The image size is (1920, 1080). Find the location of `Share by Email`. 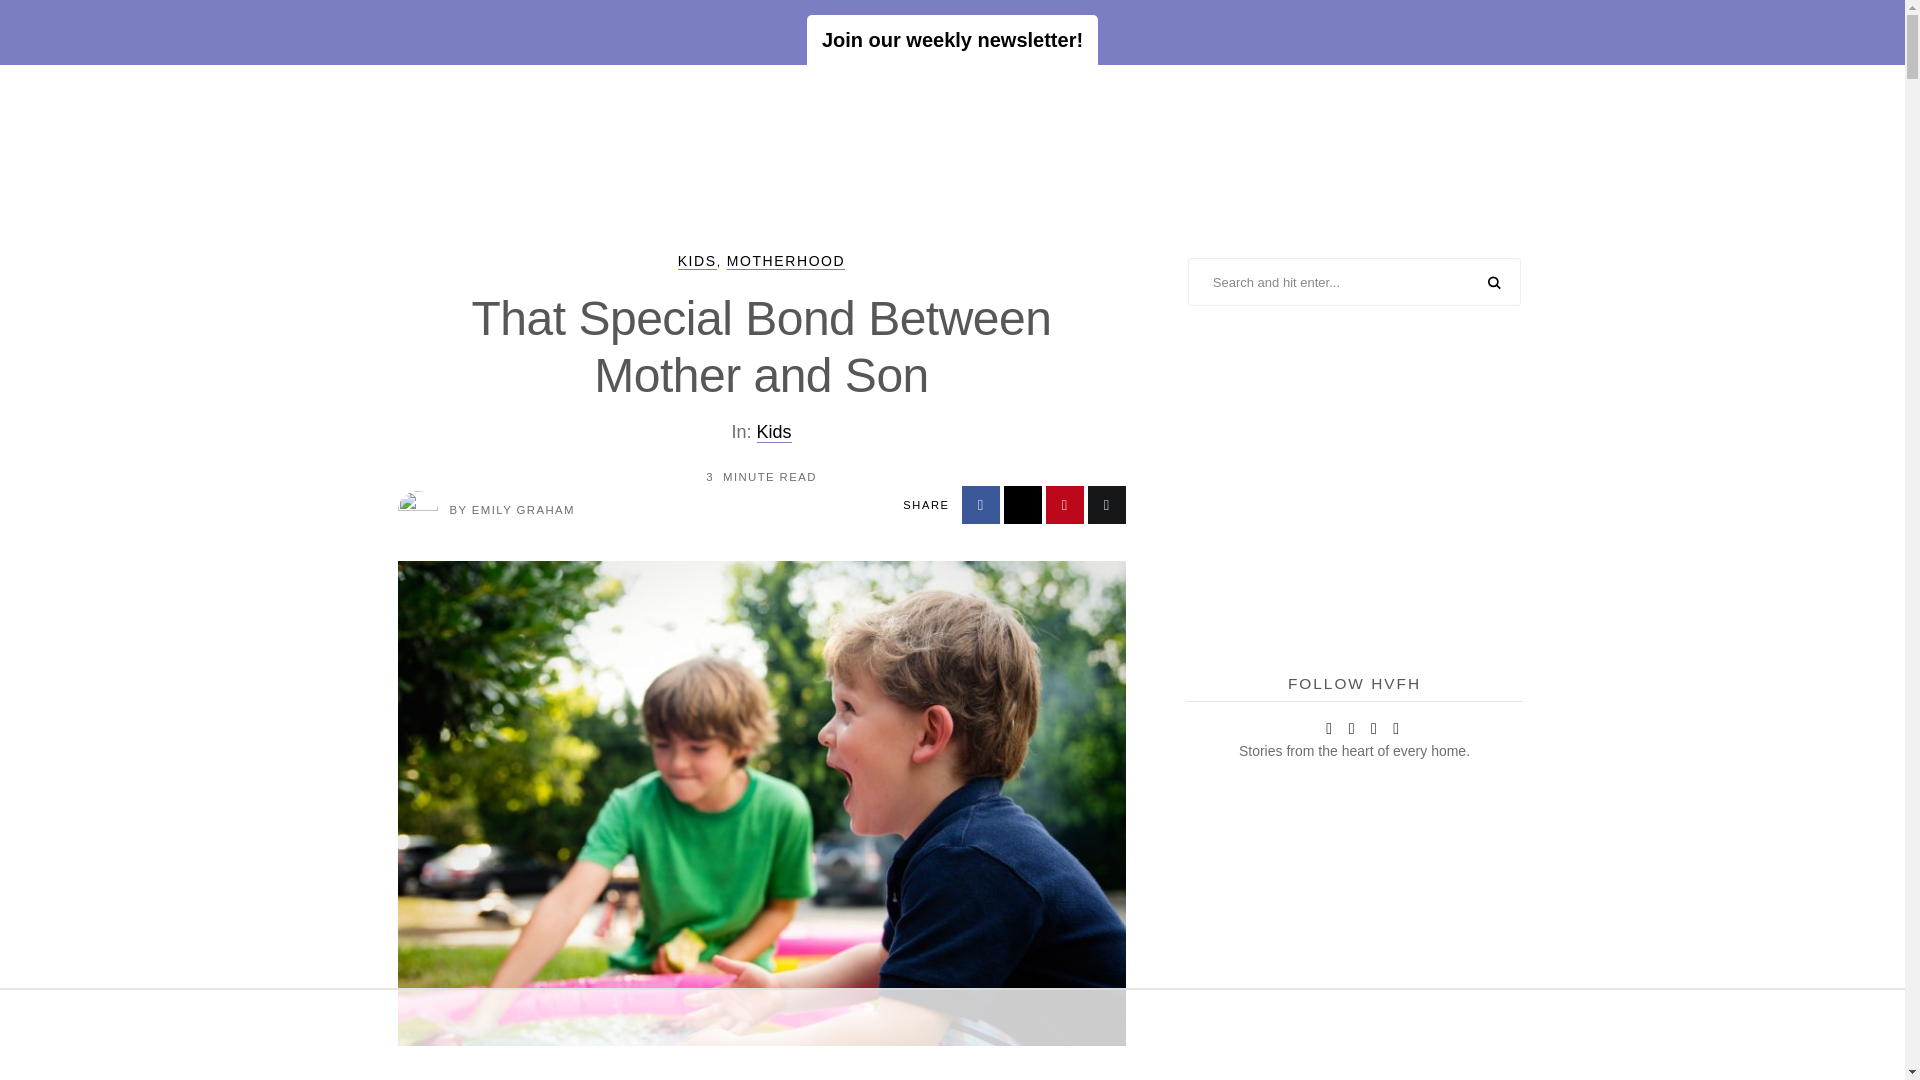

Share by Email is located at coordinates (1106, 504).